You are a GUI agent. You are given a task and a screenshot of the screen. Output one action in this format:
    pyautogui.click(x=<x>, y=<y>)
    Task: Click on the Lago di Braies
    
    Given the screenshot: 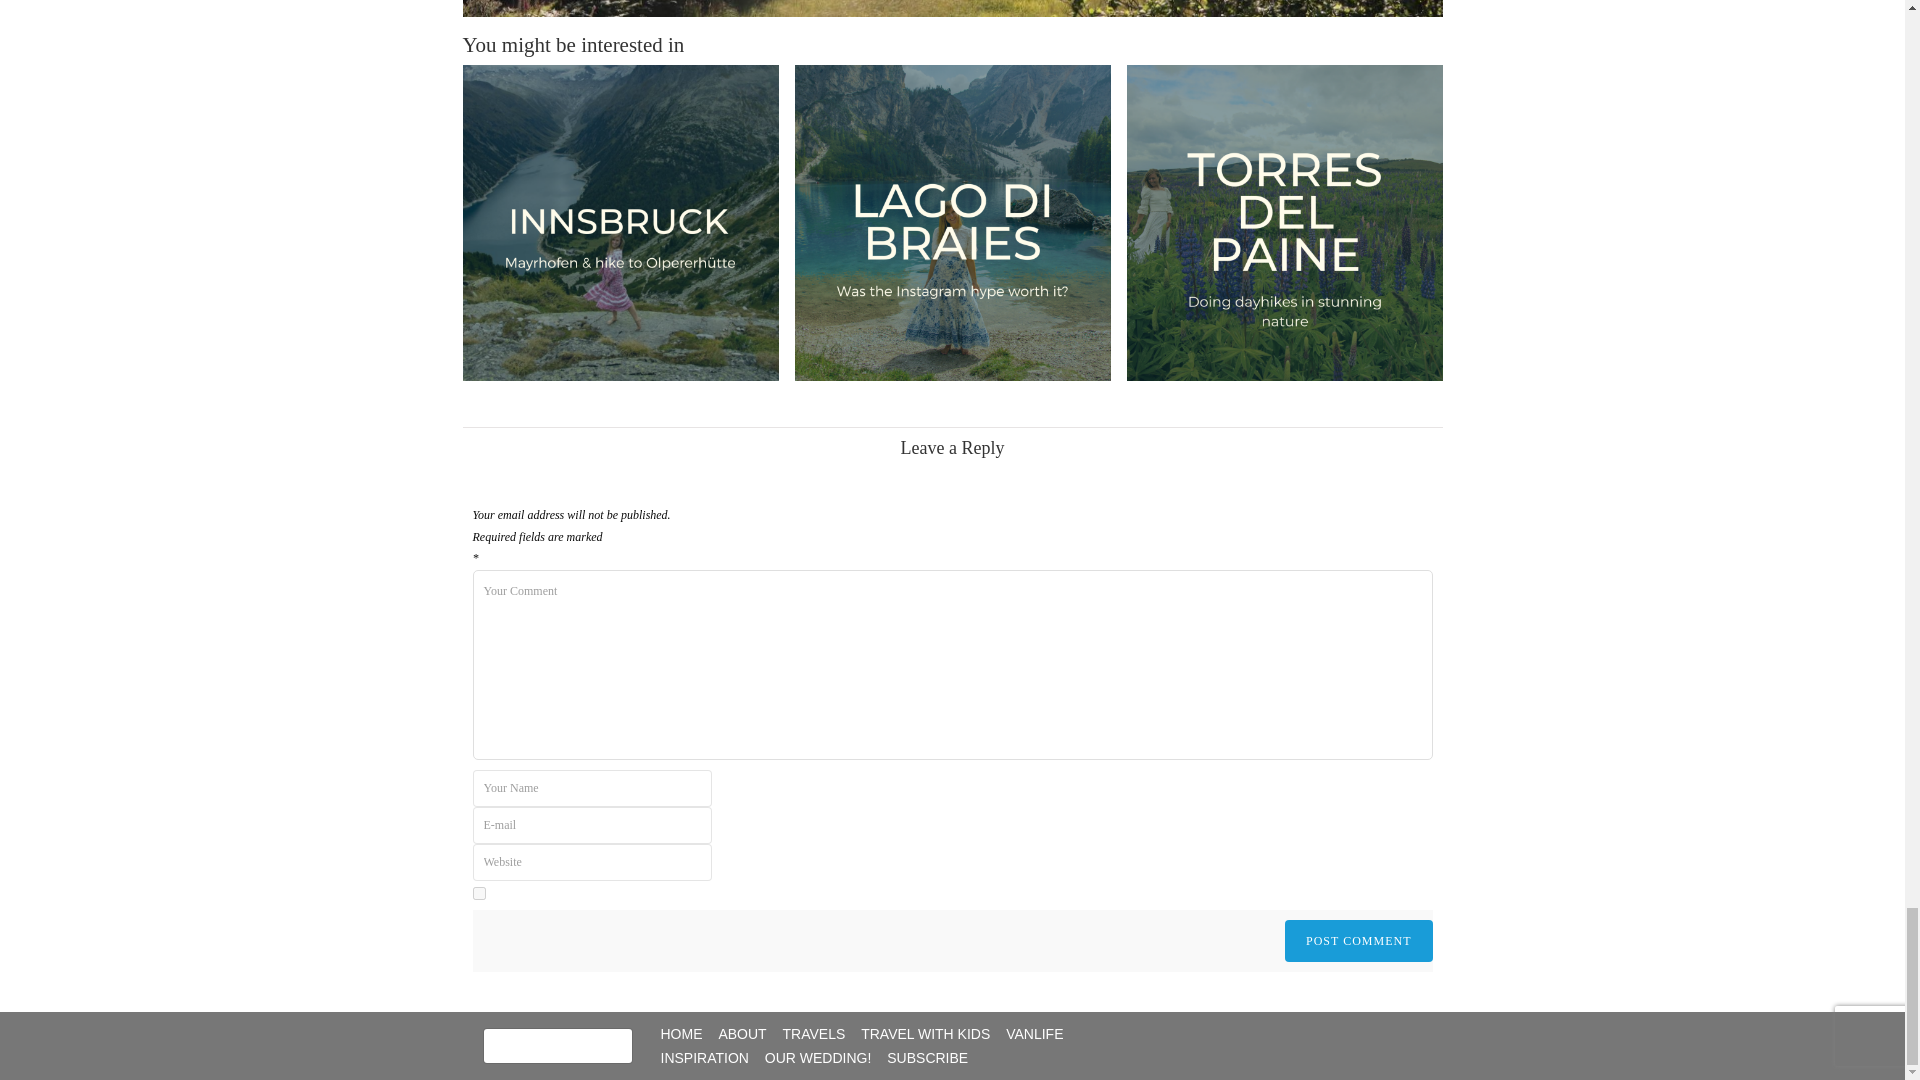 What is the action you would take?
    pyautogui.click(x=952, y=222)
    